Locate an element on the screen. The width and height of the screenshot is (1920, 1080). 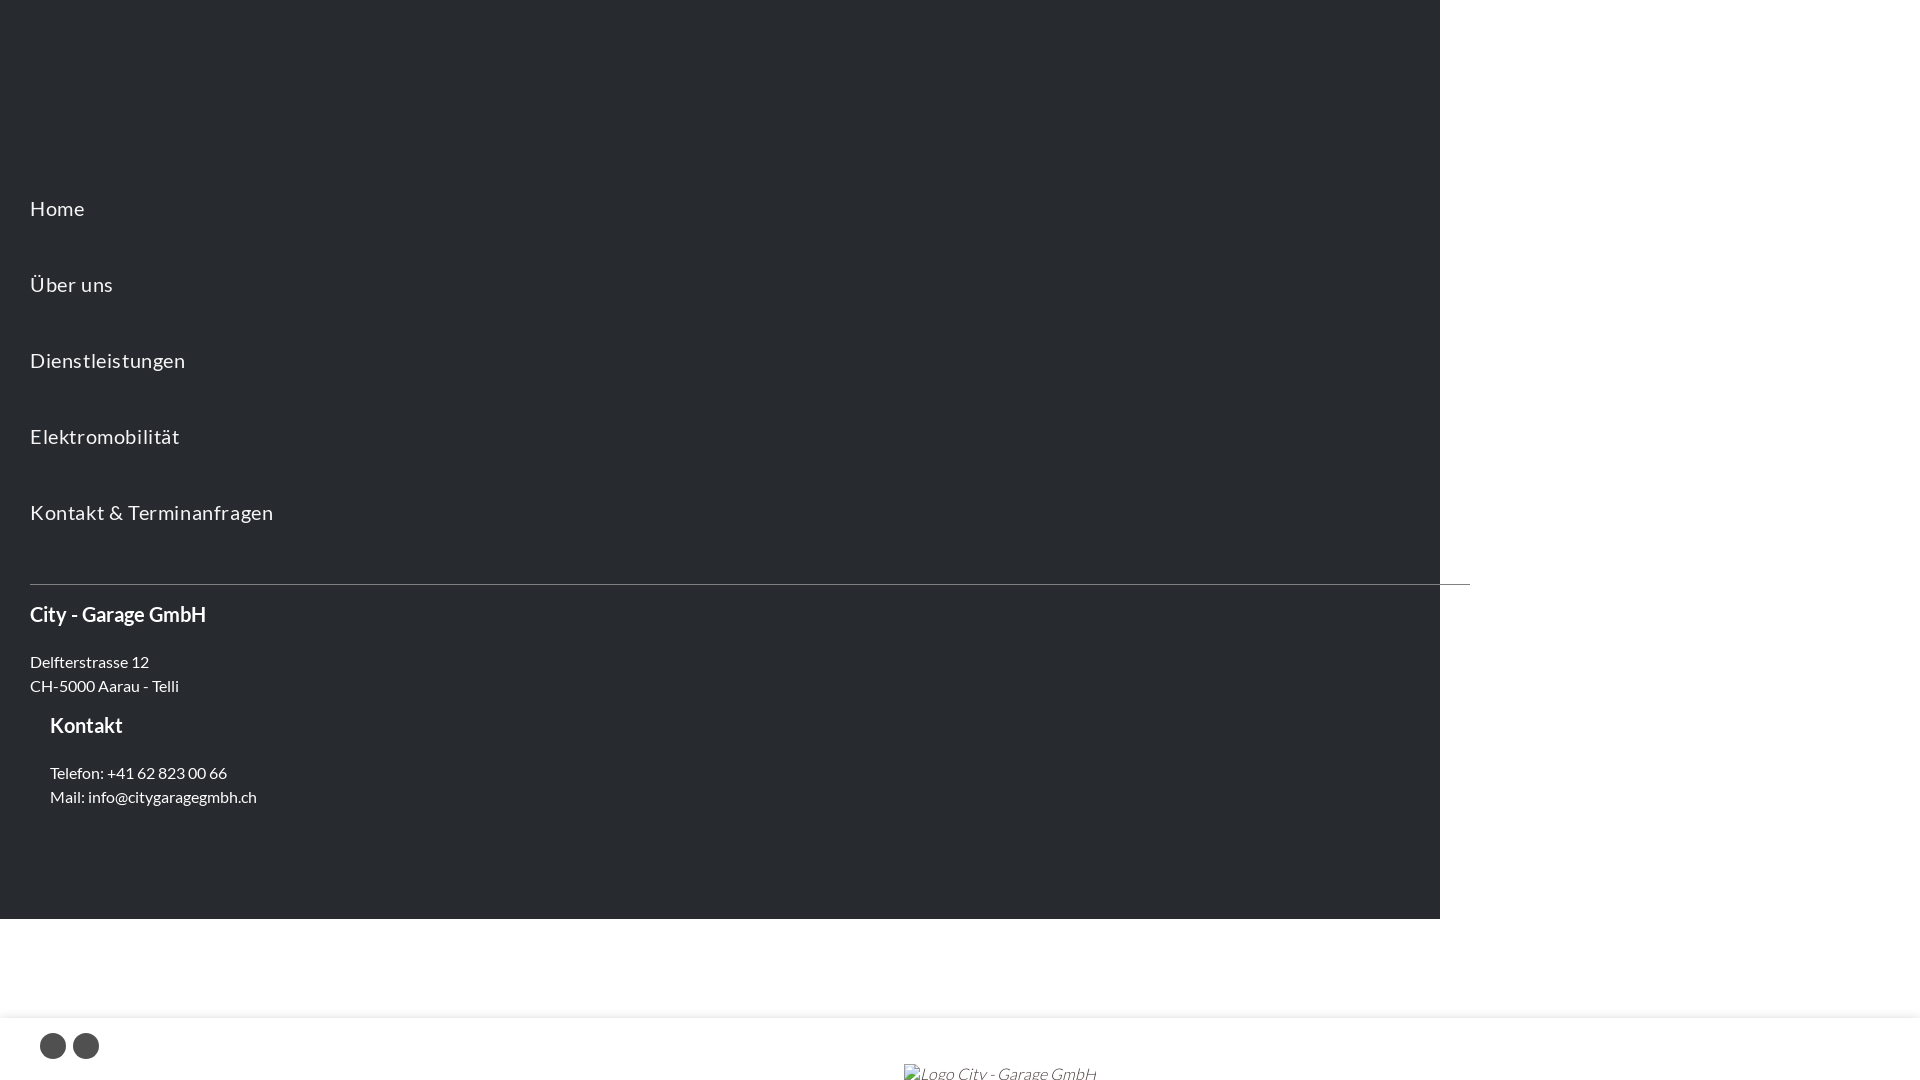
+41 62 823 00 66 is located at coordinates (167, 772).